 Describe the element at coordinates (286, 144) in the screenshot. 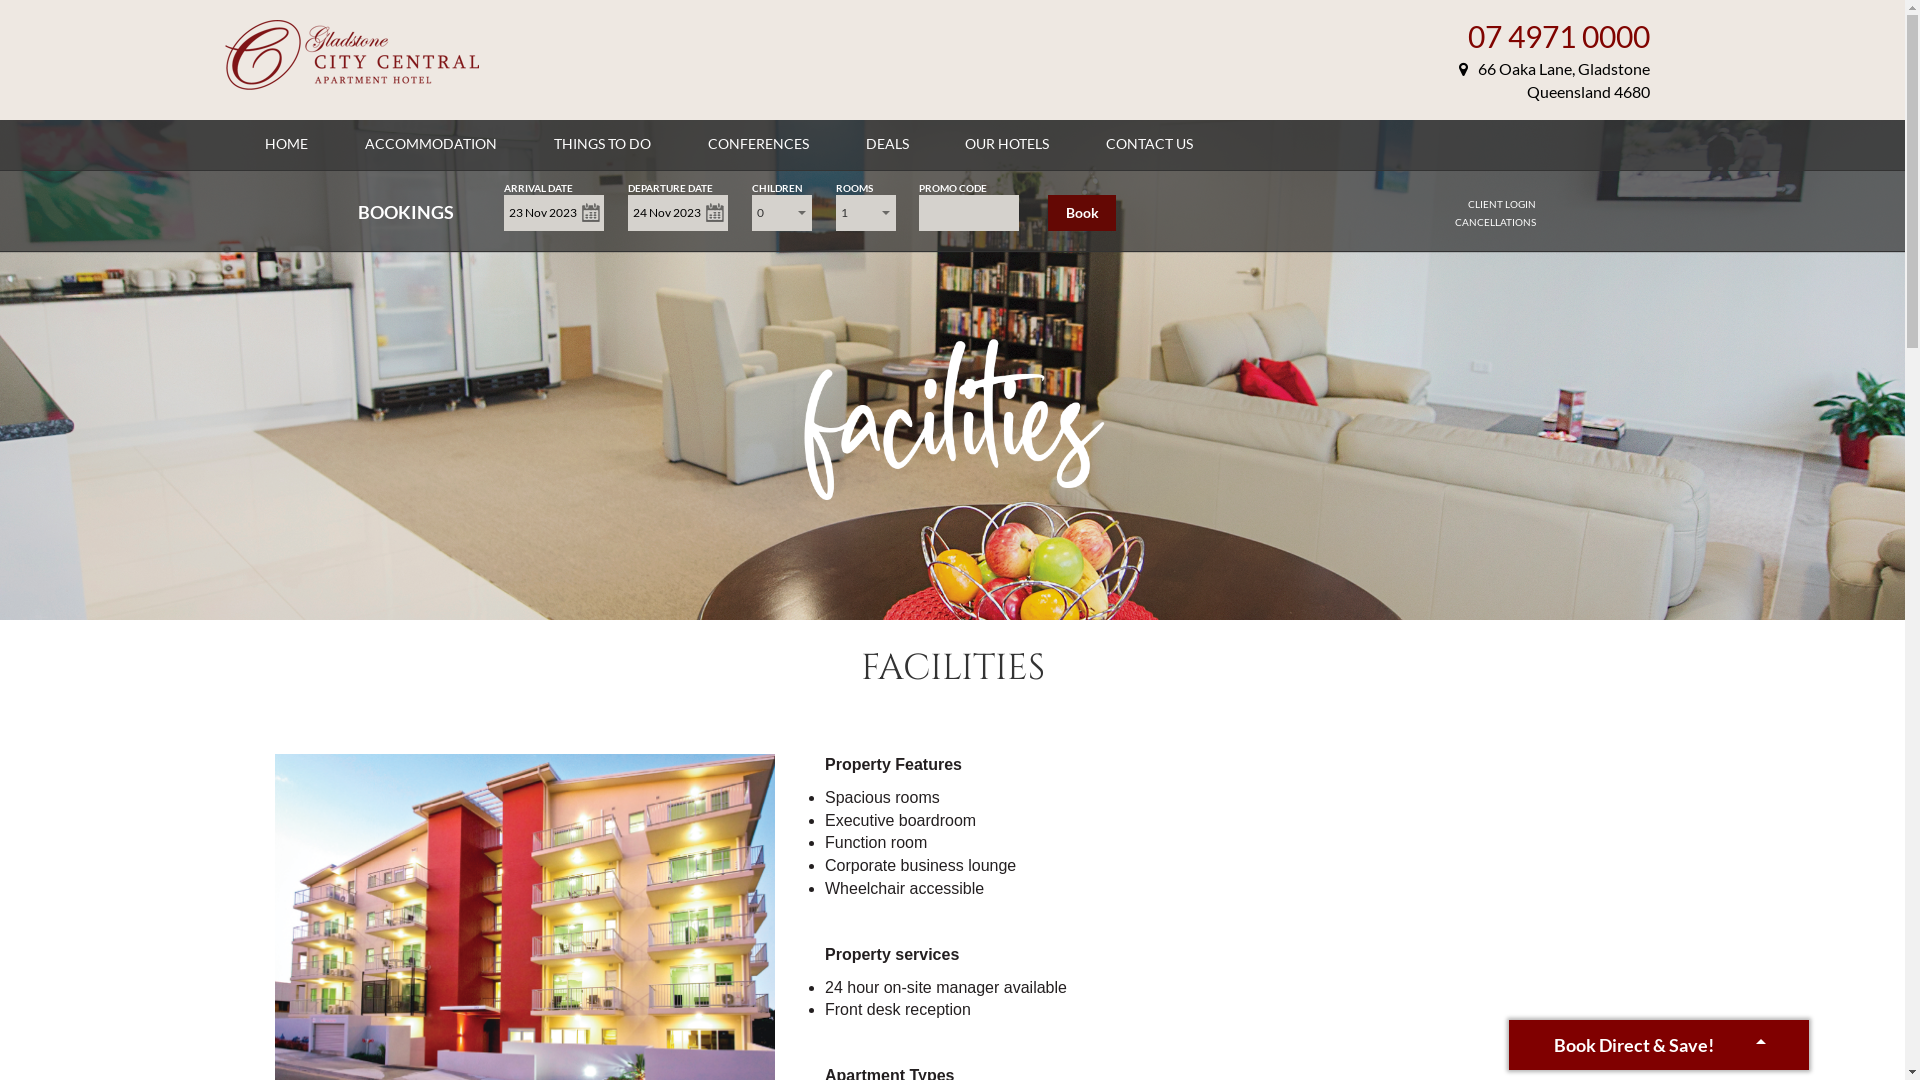

I see `HOME` at that location.